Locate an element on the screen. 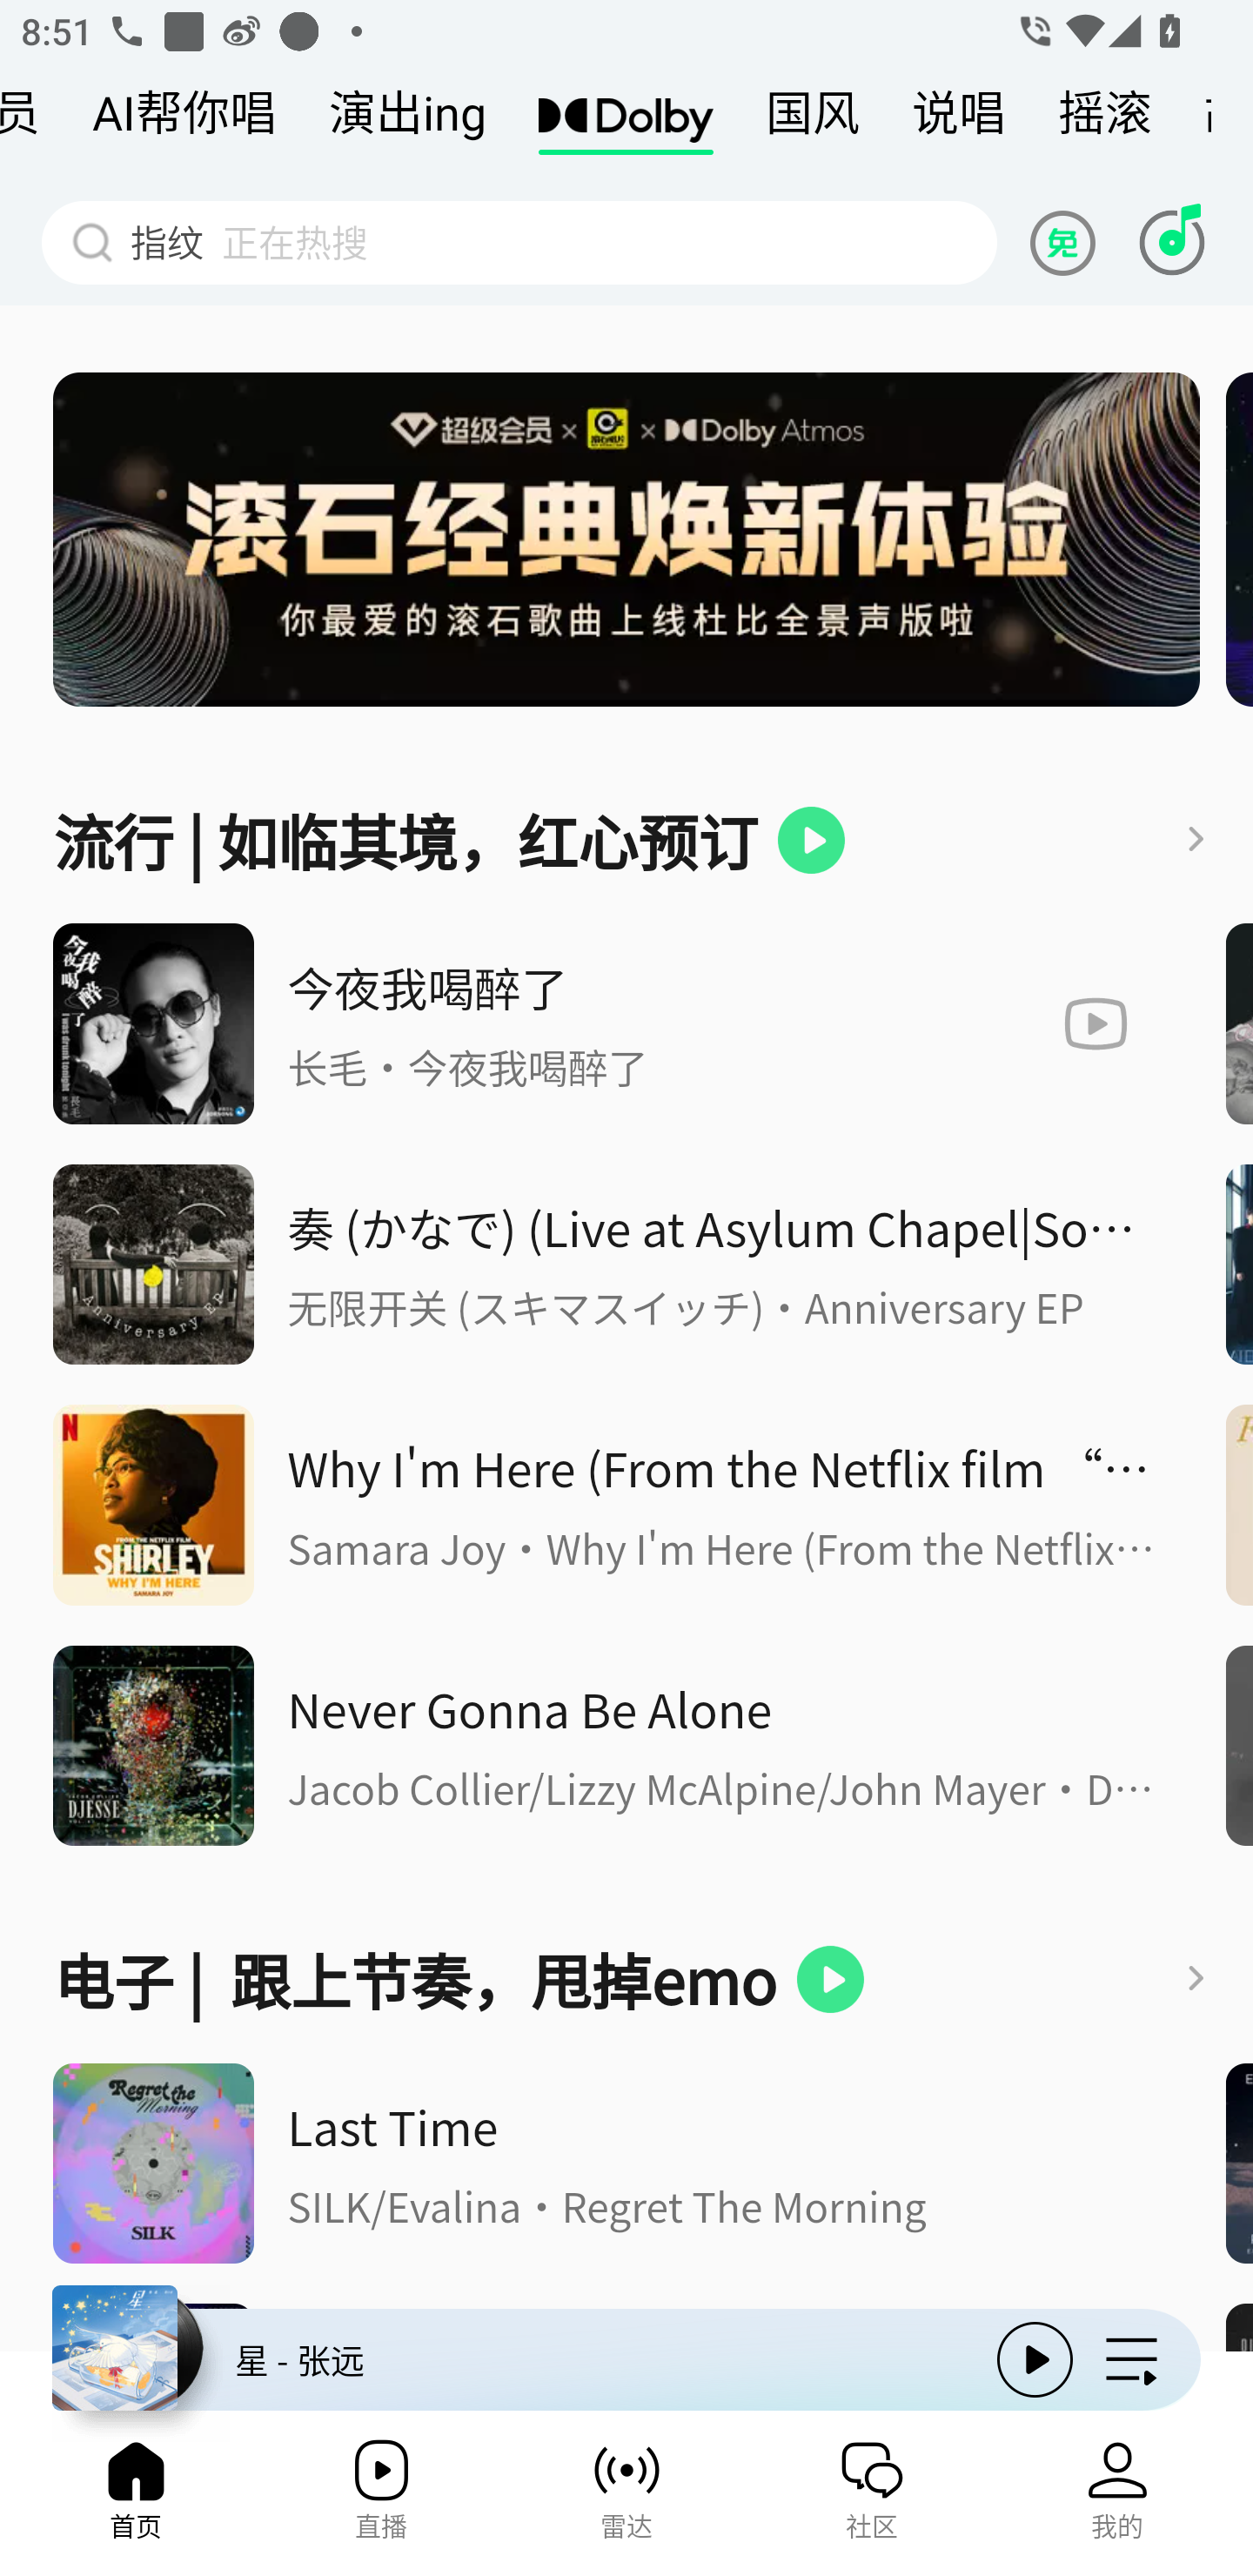  看广告免费听歌 is located at coordinates (1067, 242).